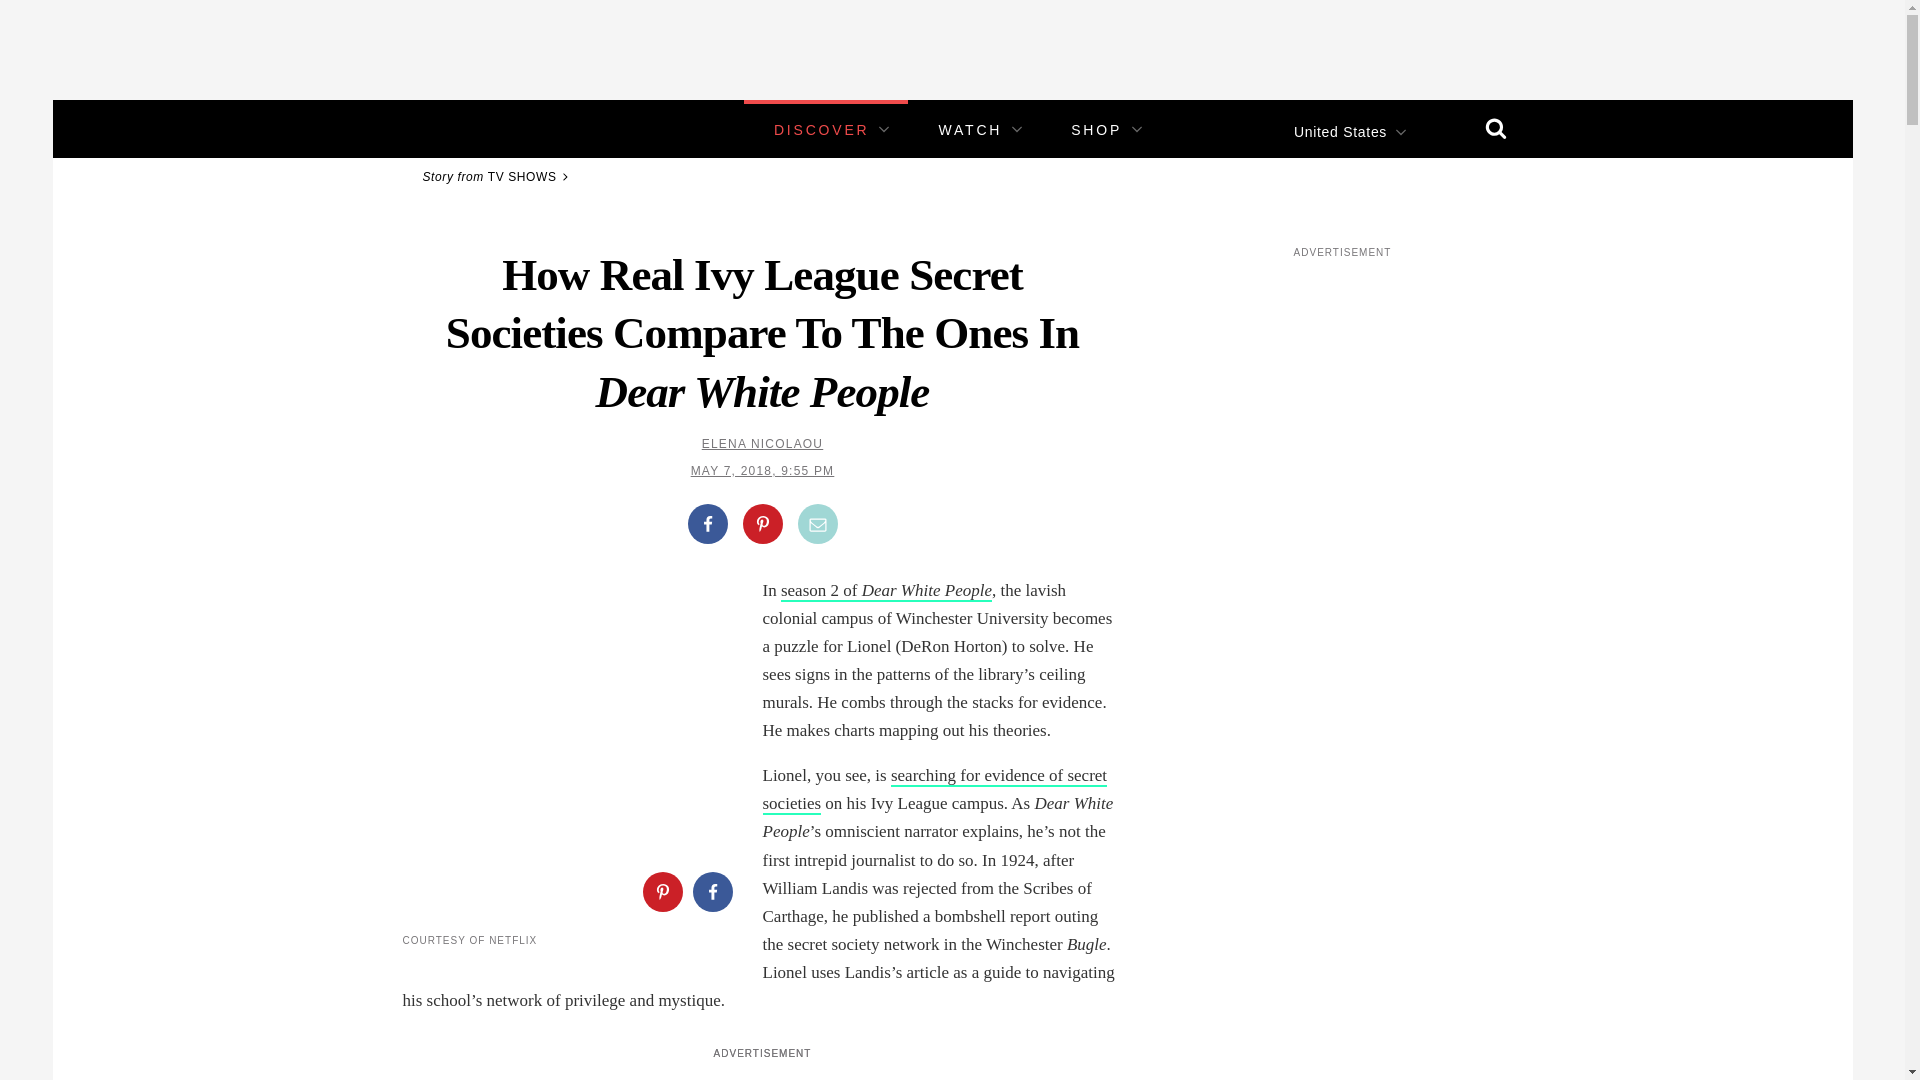  Describe the element at coordinates (661, 891) in the screenshot. I see `Share on Pinterest` at that location.